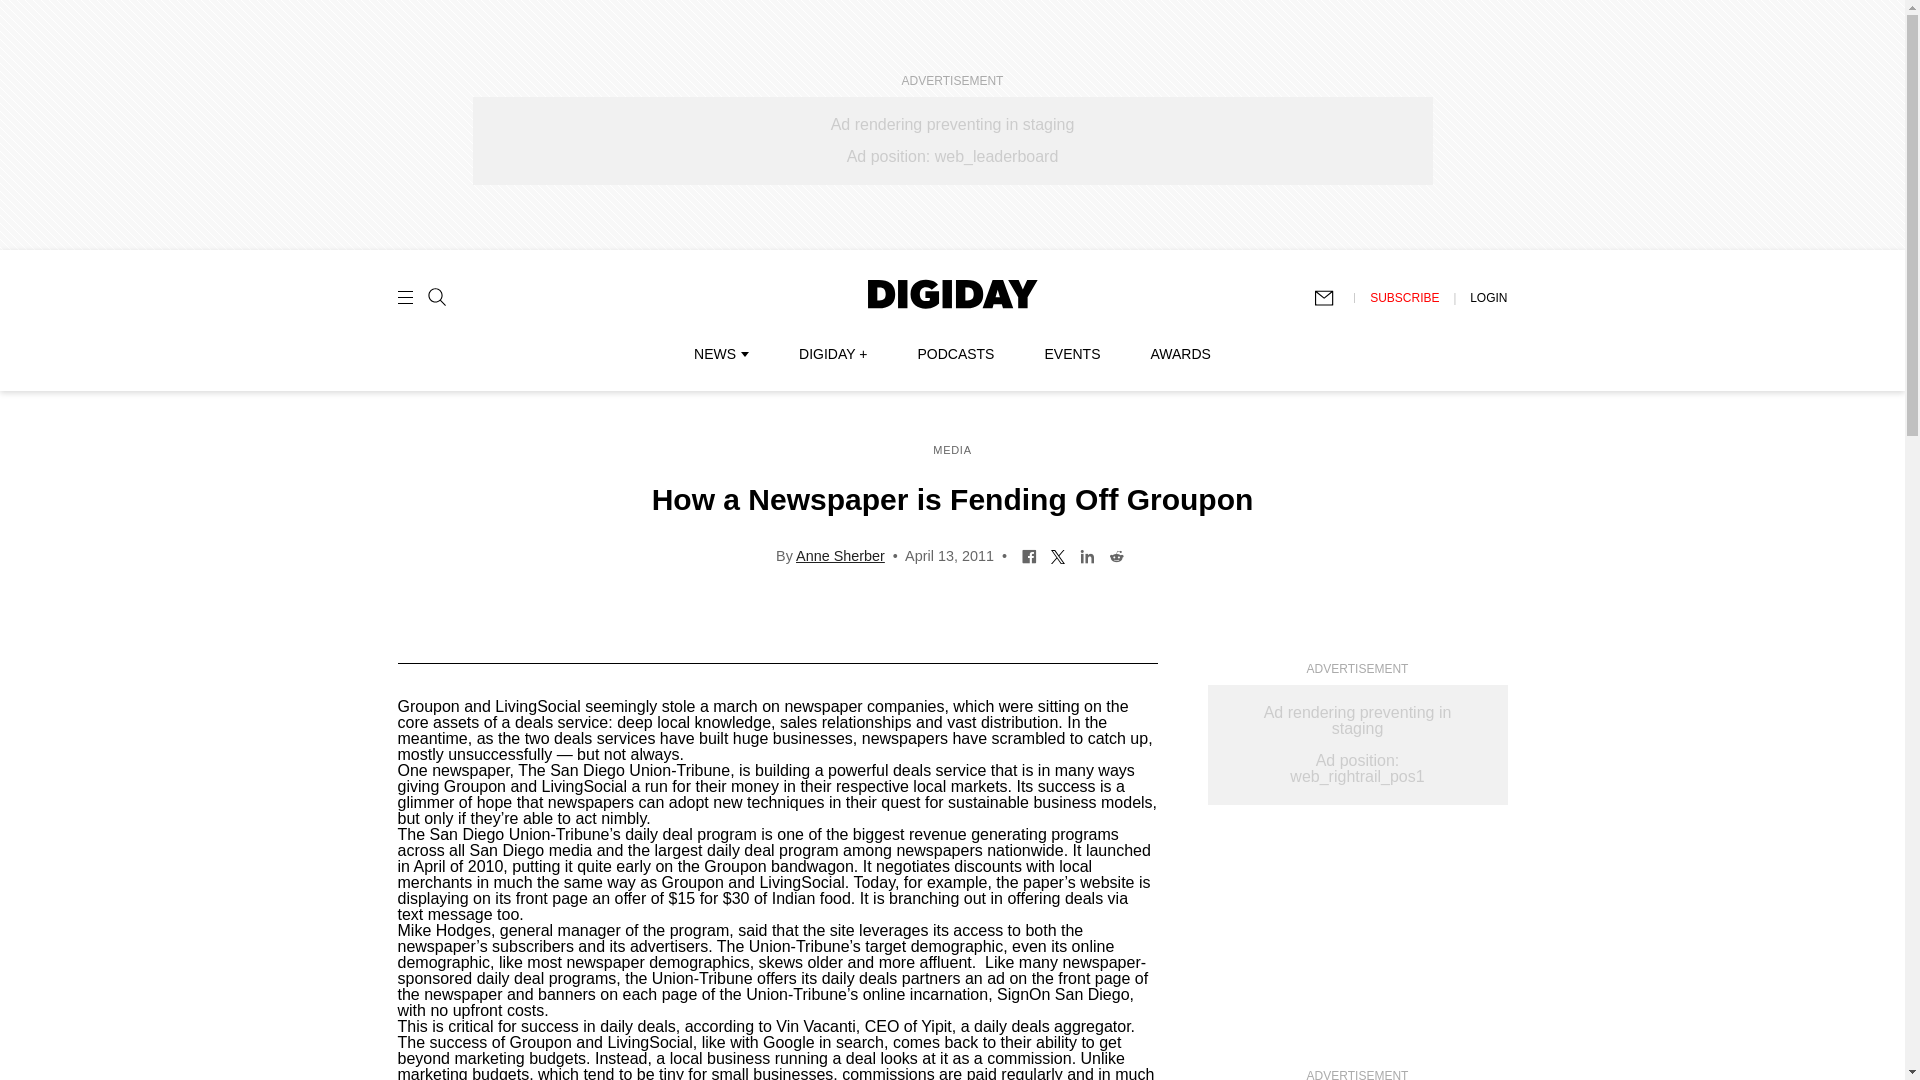 This screenshot has width=1920, height=1080. What do you see at coordinates (1088, 554) in the screenshot?
I see `Share on LinkedIn` at bounding box center [1088, 554].